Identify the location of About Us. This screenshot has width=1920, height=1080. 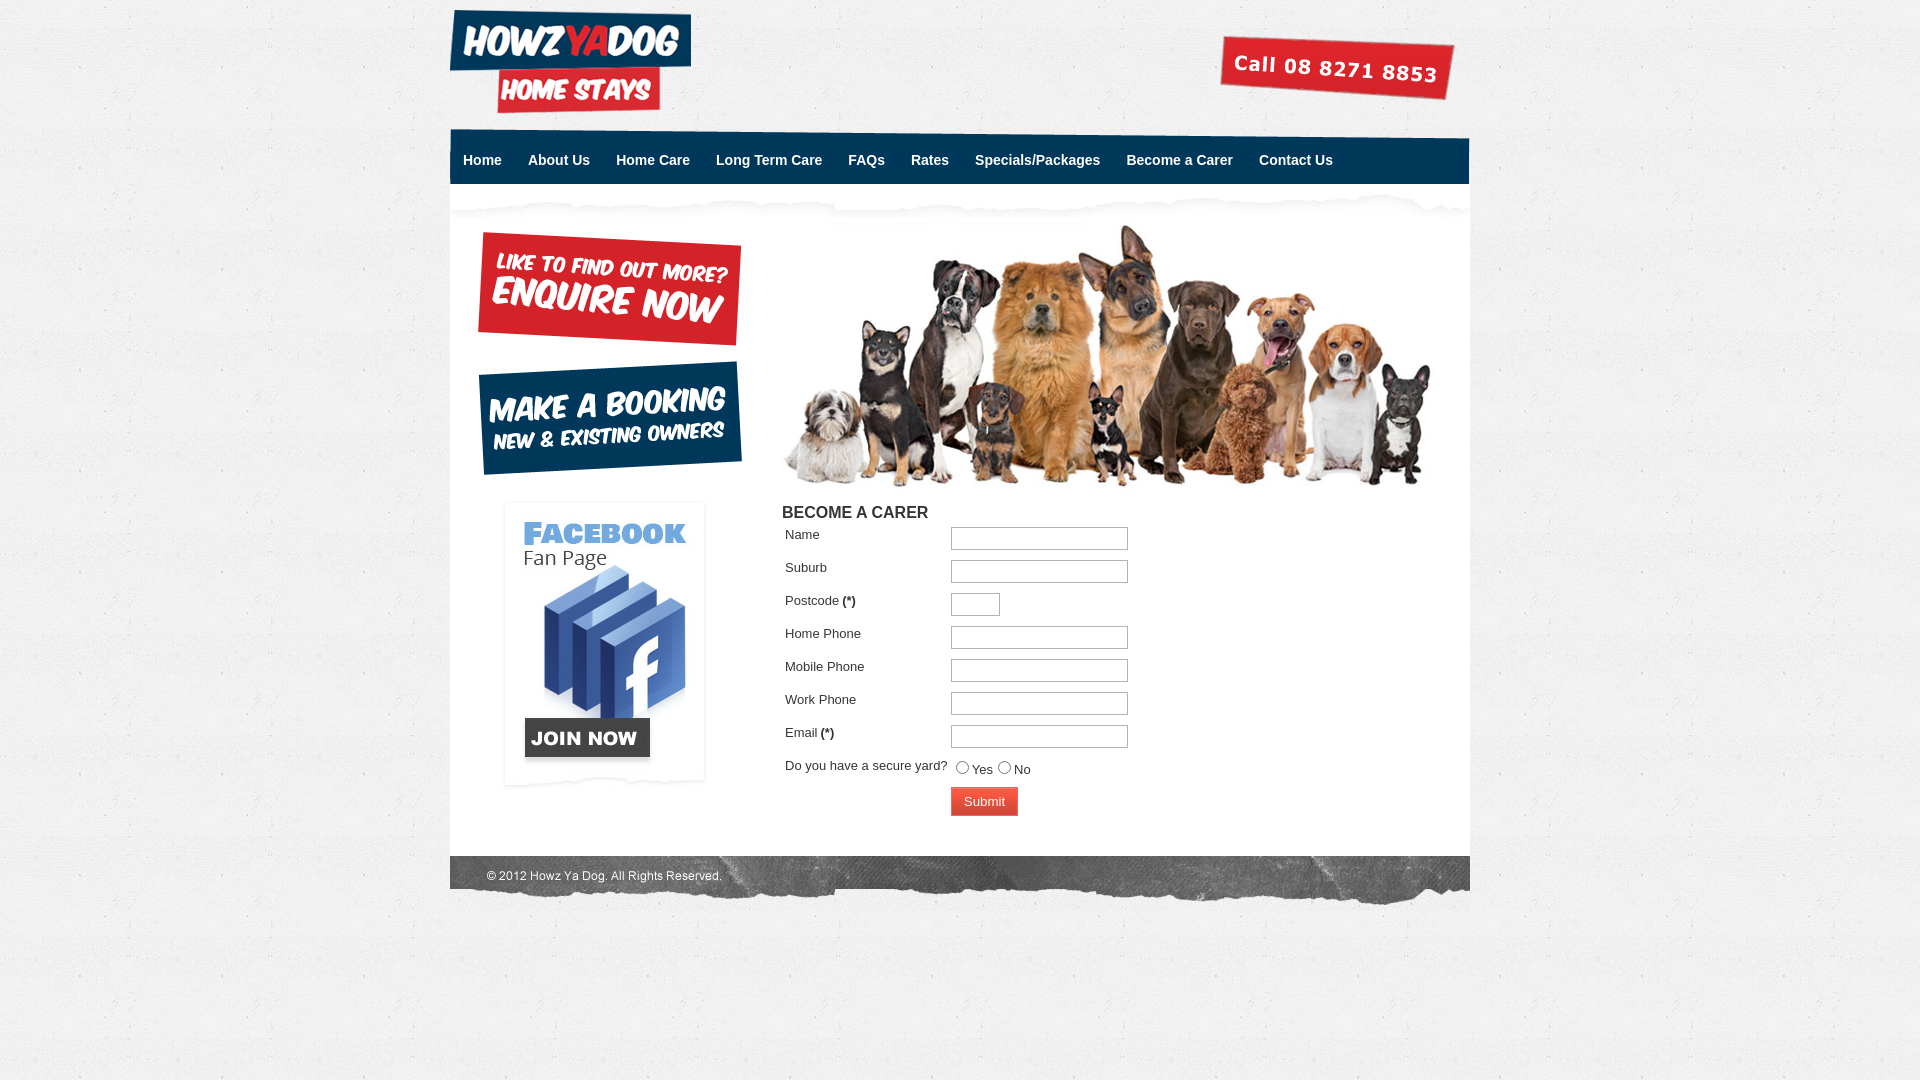
(559, 156).